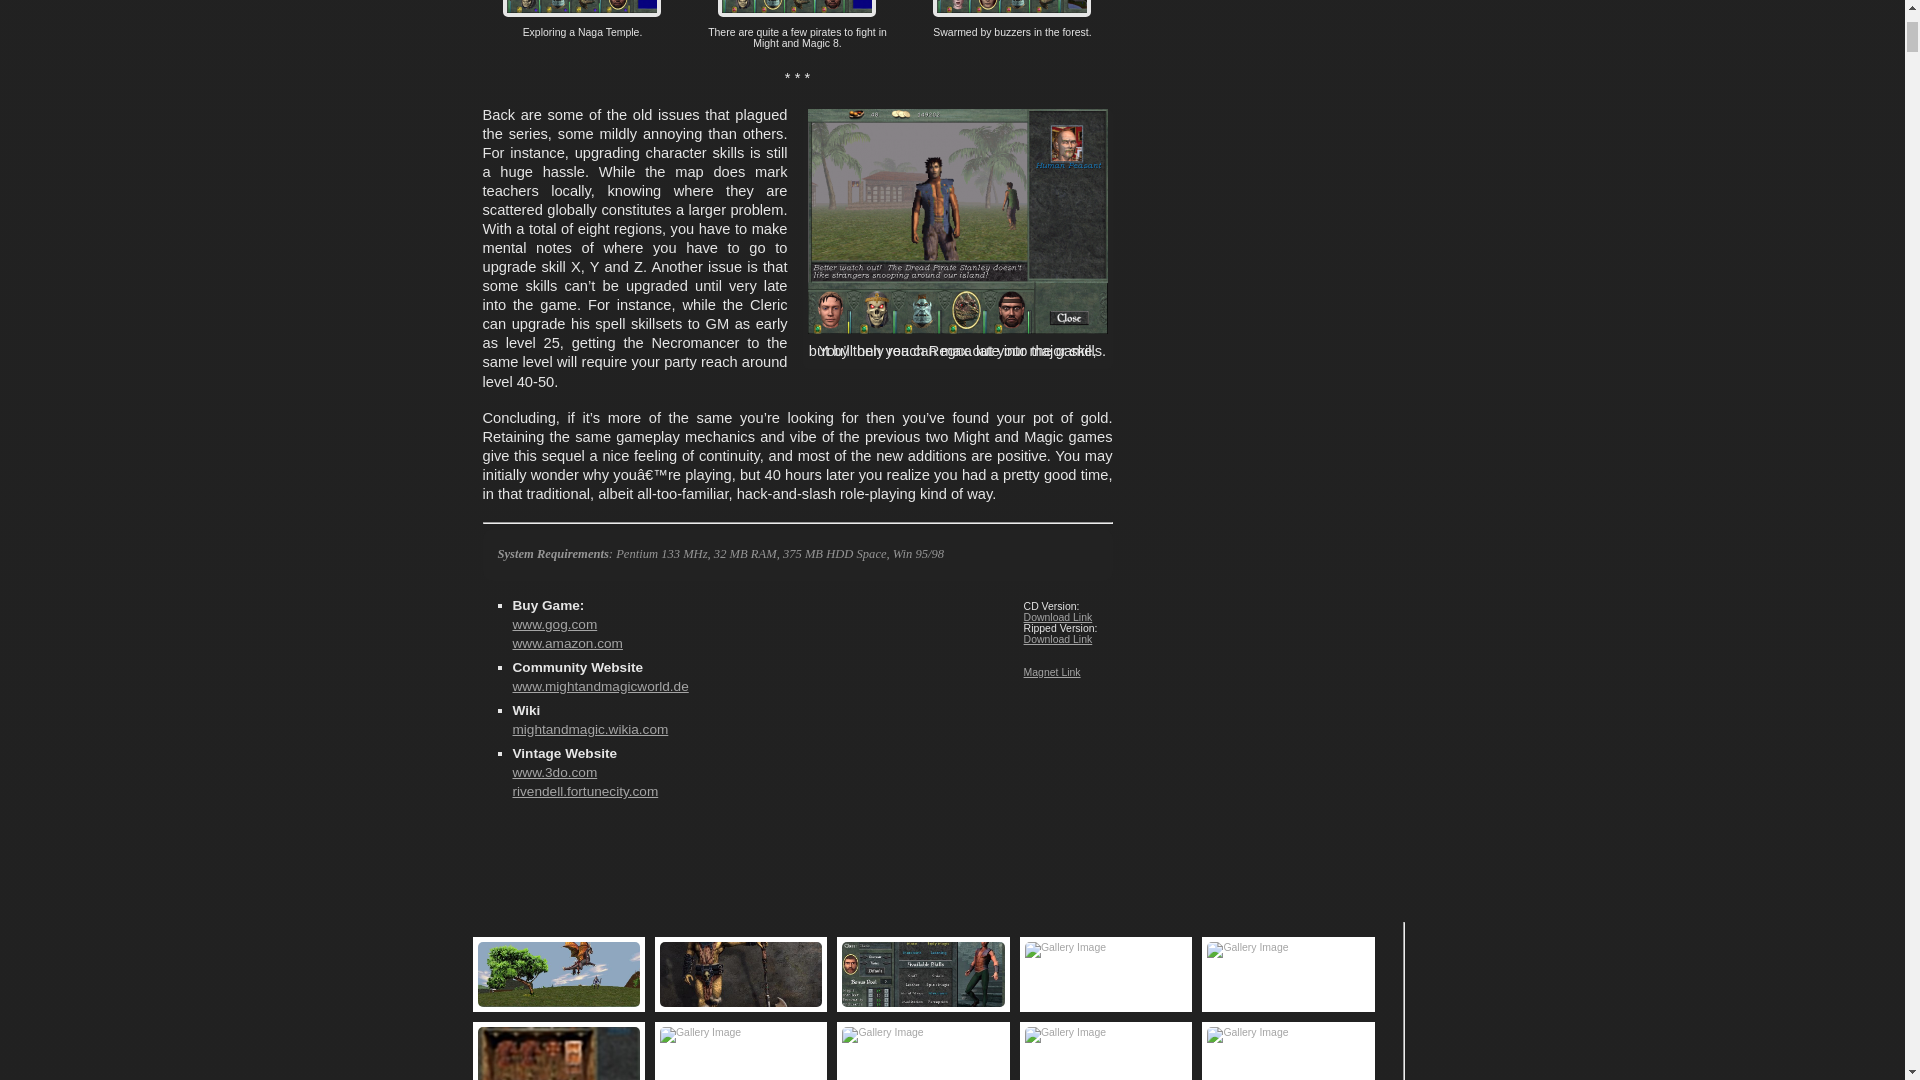 The height and width of the screenshot is (1080, 1920). I want to click on Gallery Image, so click(923, 1054).